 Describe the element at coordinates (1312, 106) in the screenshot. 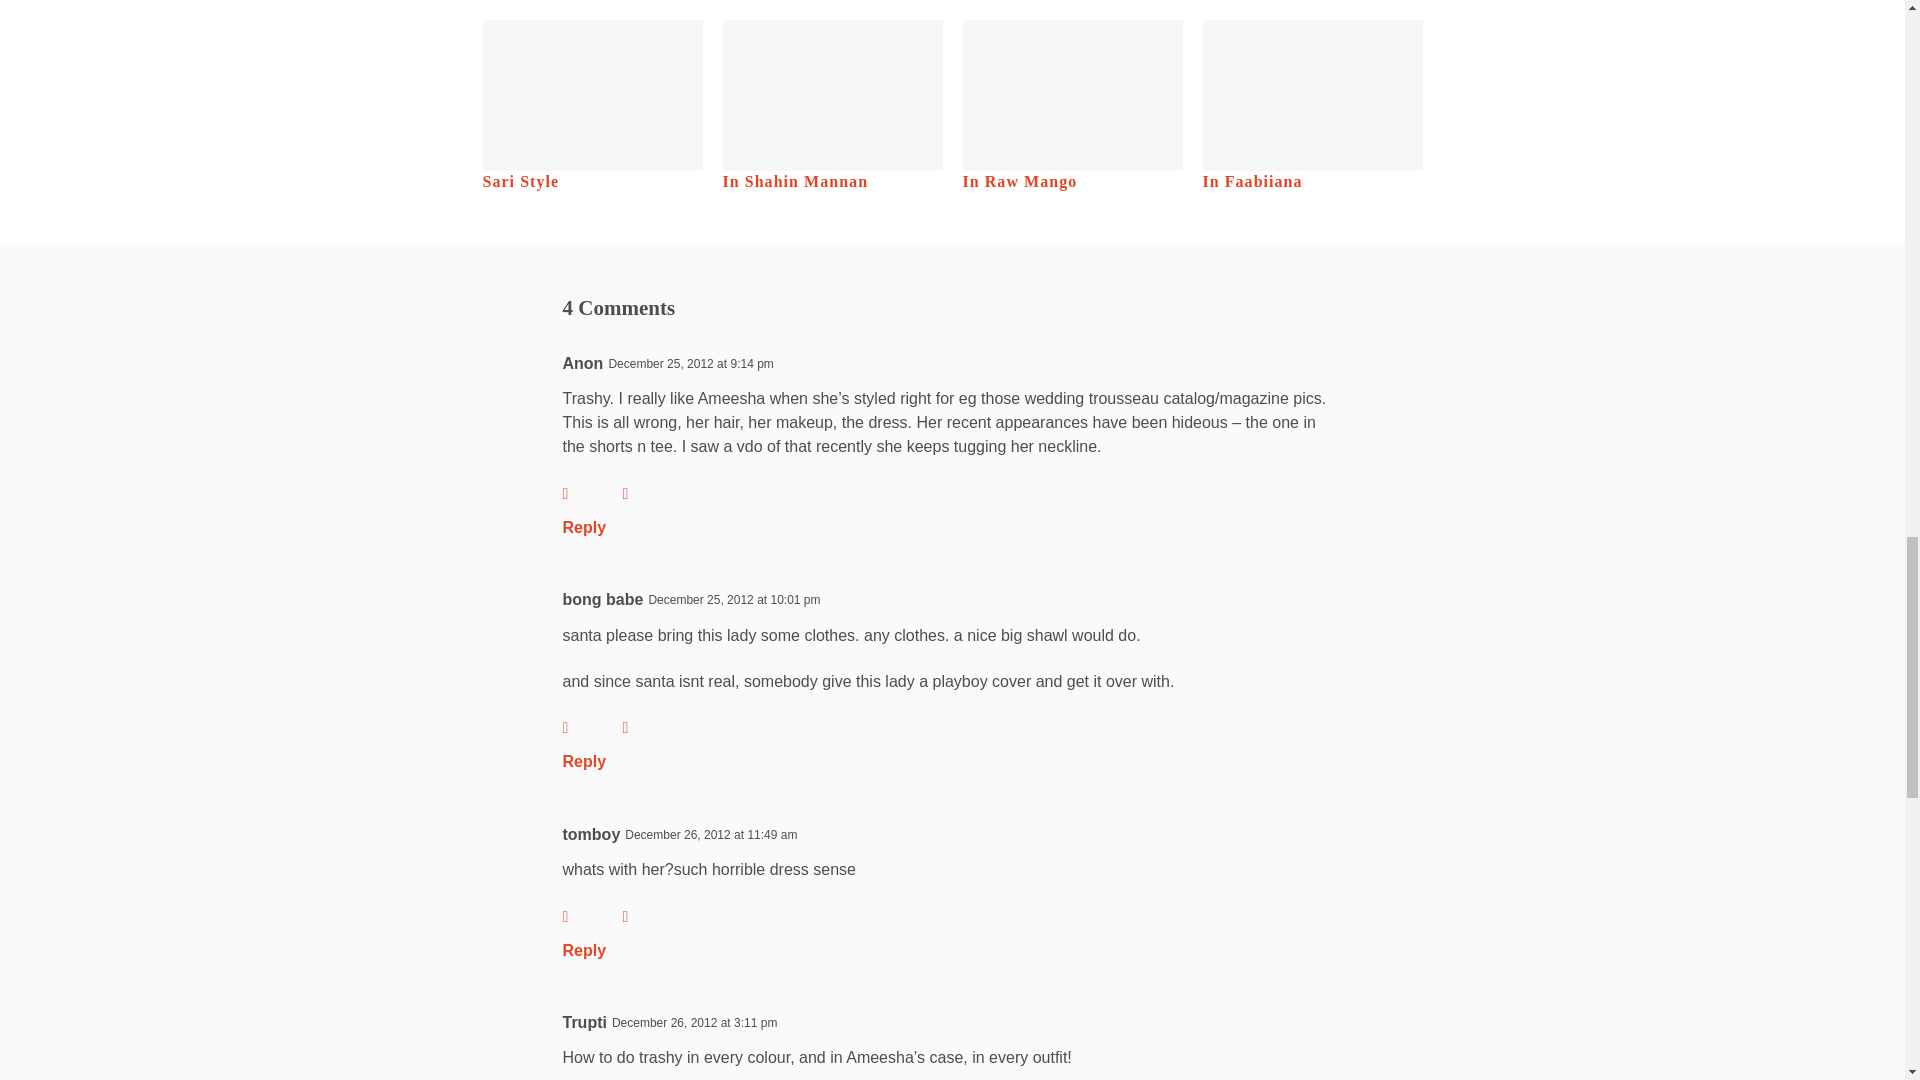

I see `In Faabiiana` at that location.